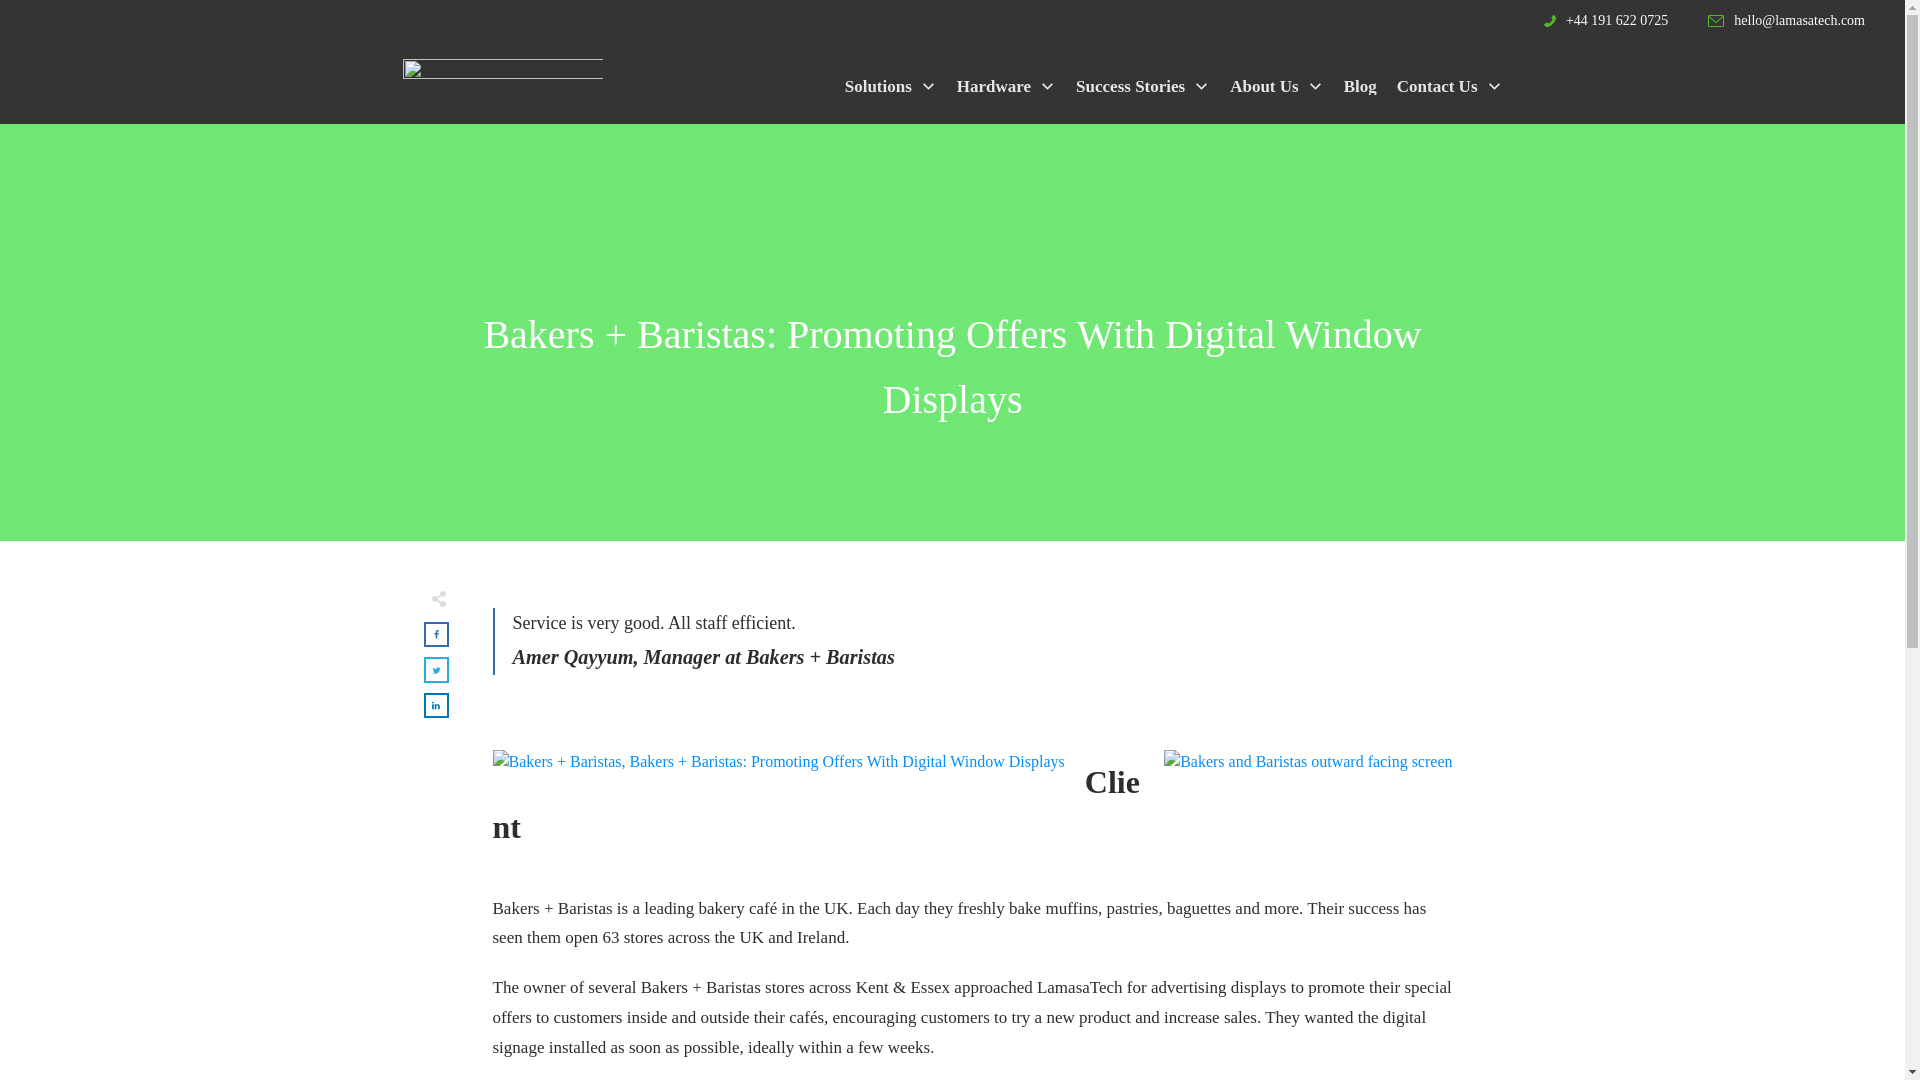  Describe the element at coordinates (890, 86) in the screenshot. I see `Solutions` at that location.